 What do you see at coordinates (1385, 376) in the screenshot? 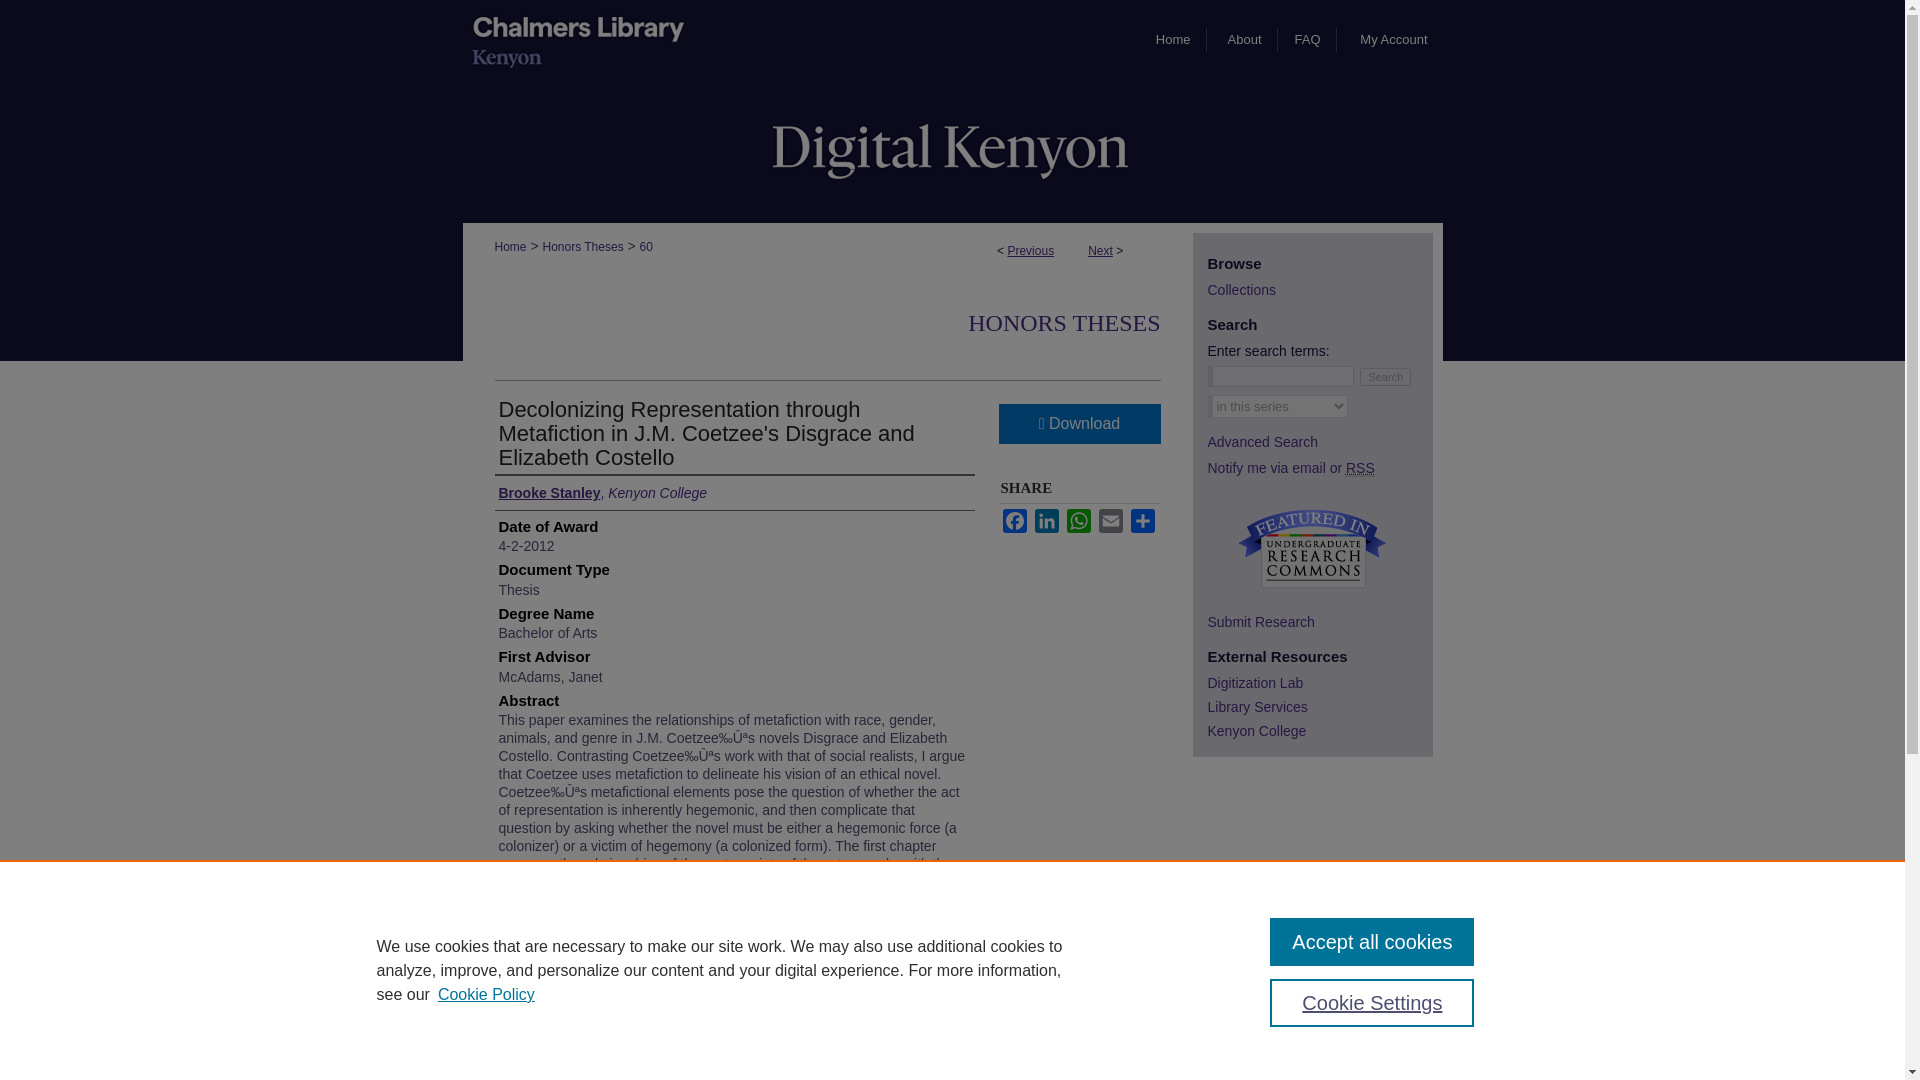
I see `Search` at bounding box center [1385, 376].